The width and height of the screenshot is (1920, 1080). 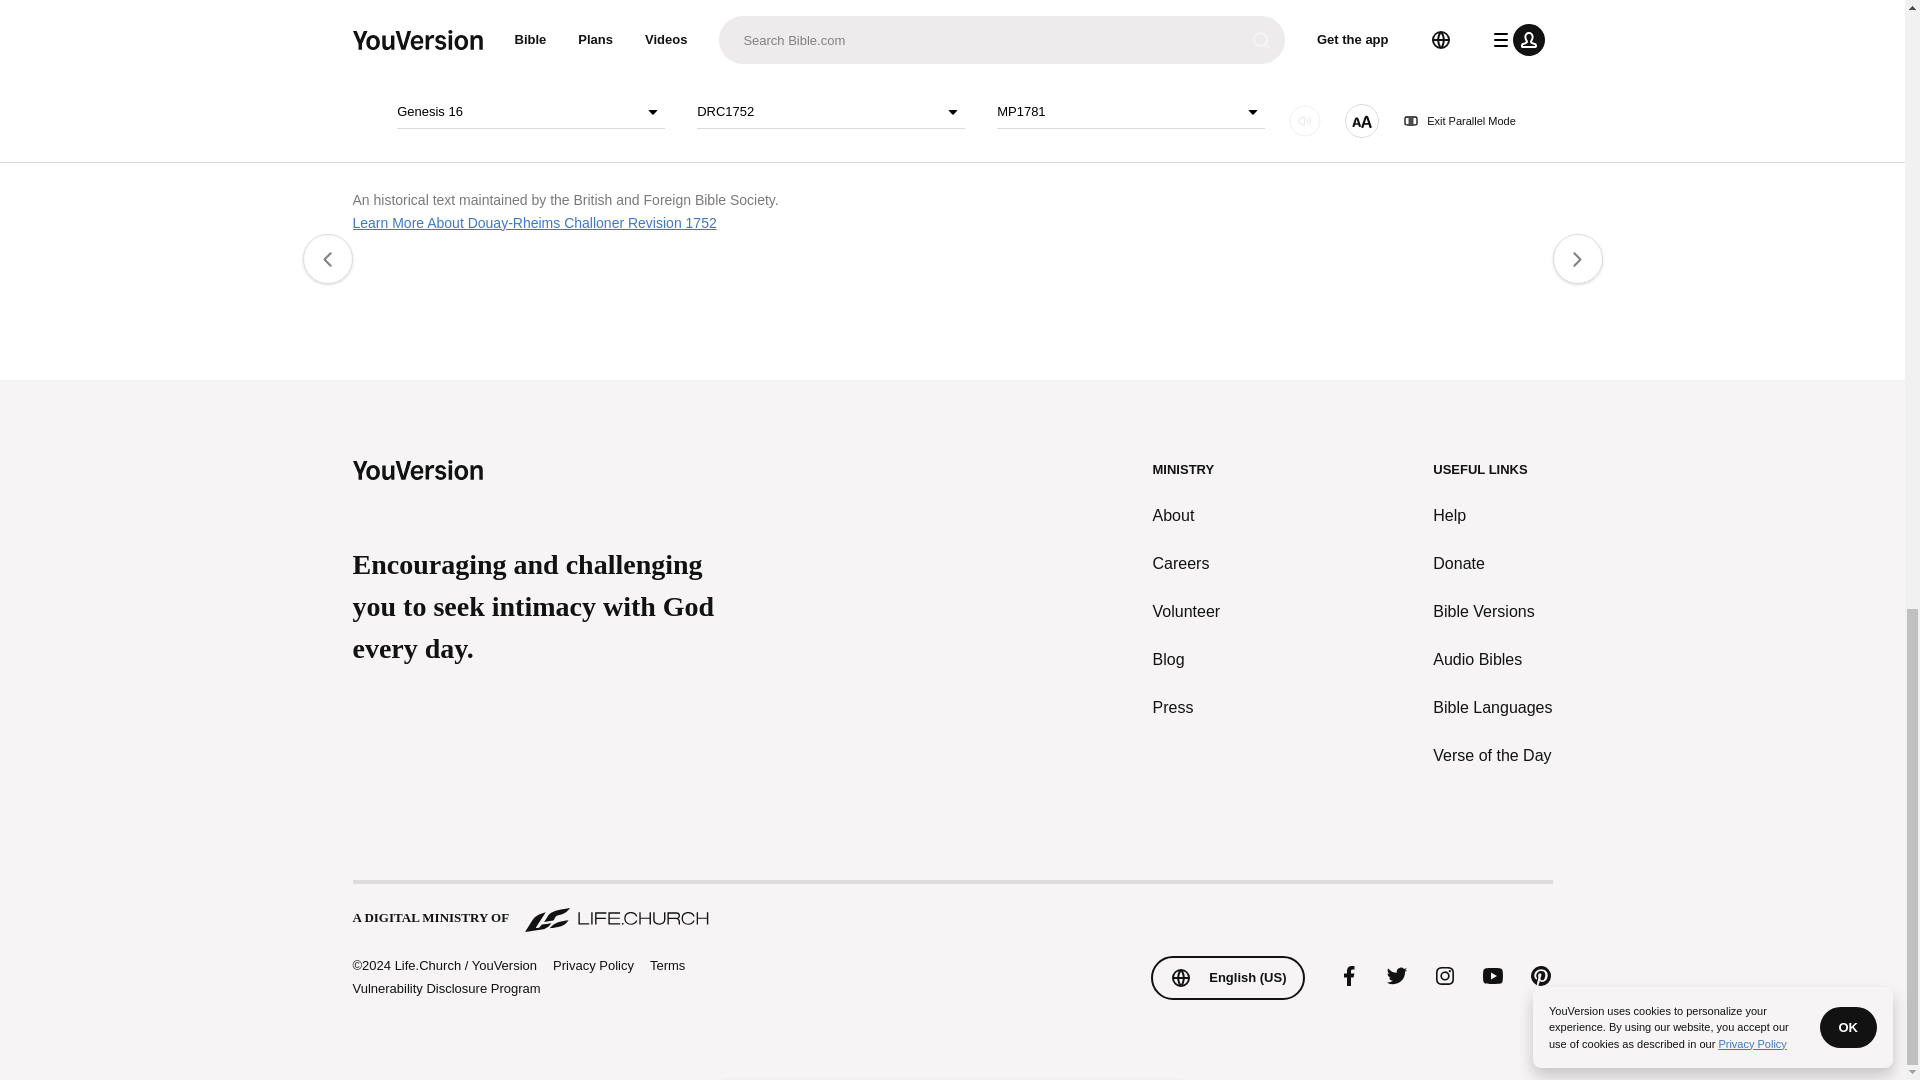 I want to click on Vulnerability Disclosure Program, so click(x=445, y=988).